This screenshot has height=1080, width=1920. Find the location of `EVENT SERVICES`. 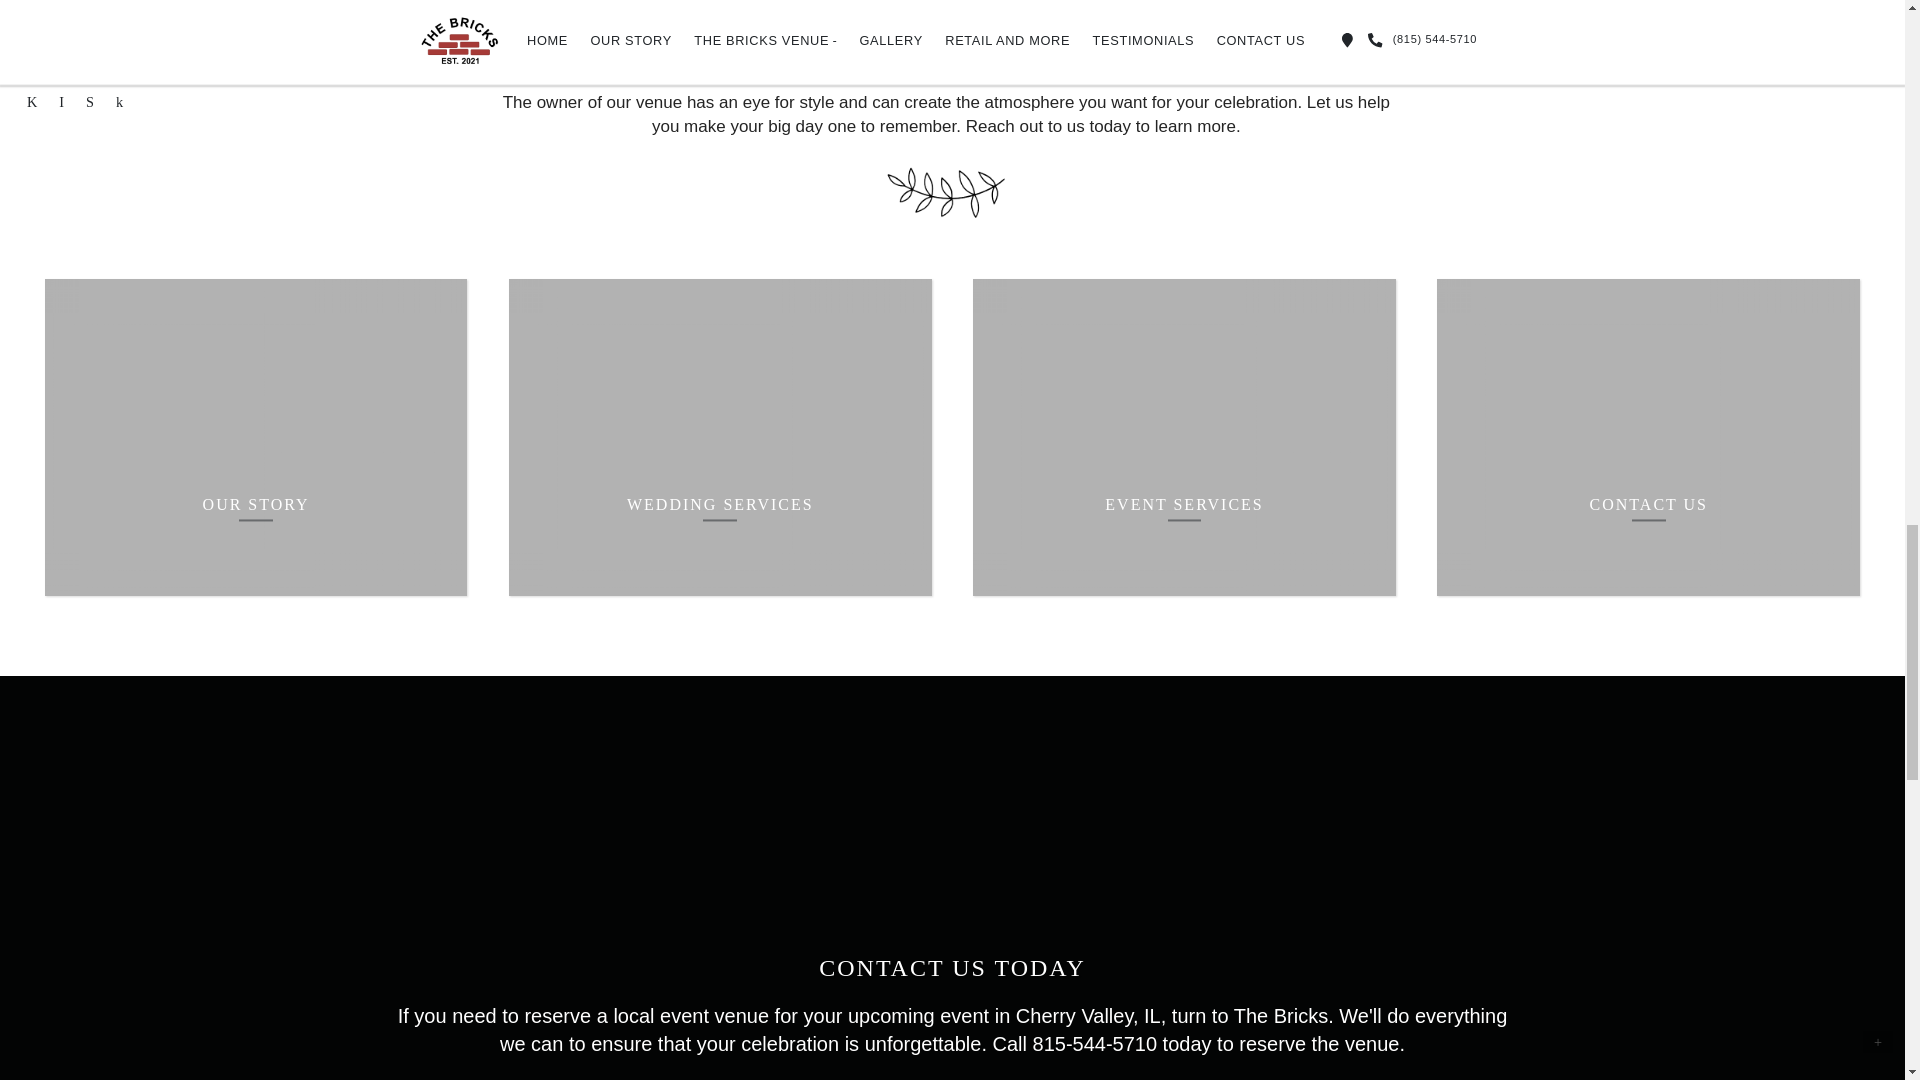

EVENT SERVICES is located at coordinates (1184, 437).